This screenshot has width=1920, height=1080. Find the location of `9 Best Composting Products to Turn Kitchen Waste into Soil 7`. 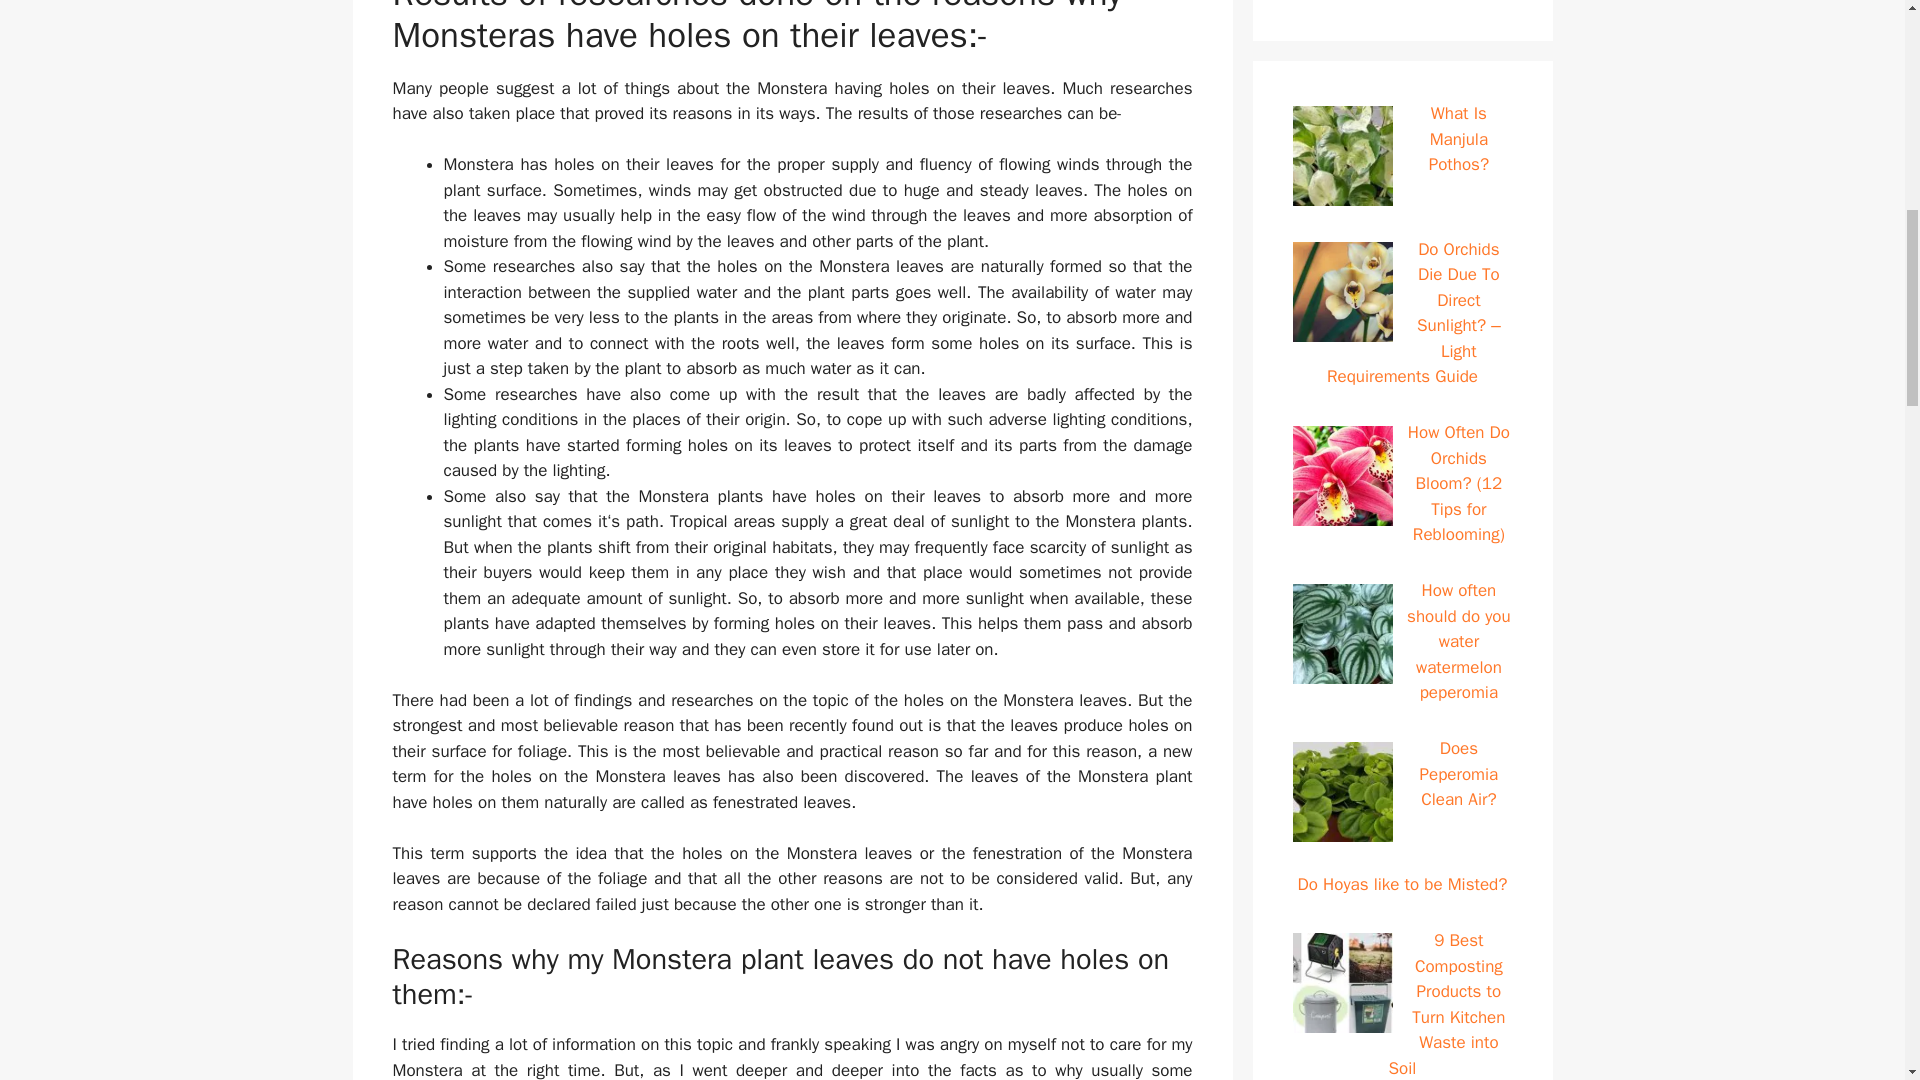

9 Best Composting Products to Turn Kitchen Waste into Soil 7 is located at coordinates (1342, 982).